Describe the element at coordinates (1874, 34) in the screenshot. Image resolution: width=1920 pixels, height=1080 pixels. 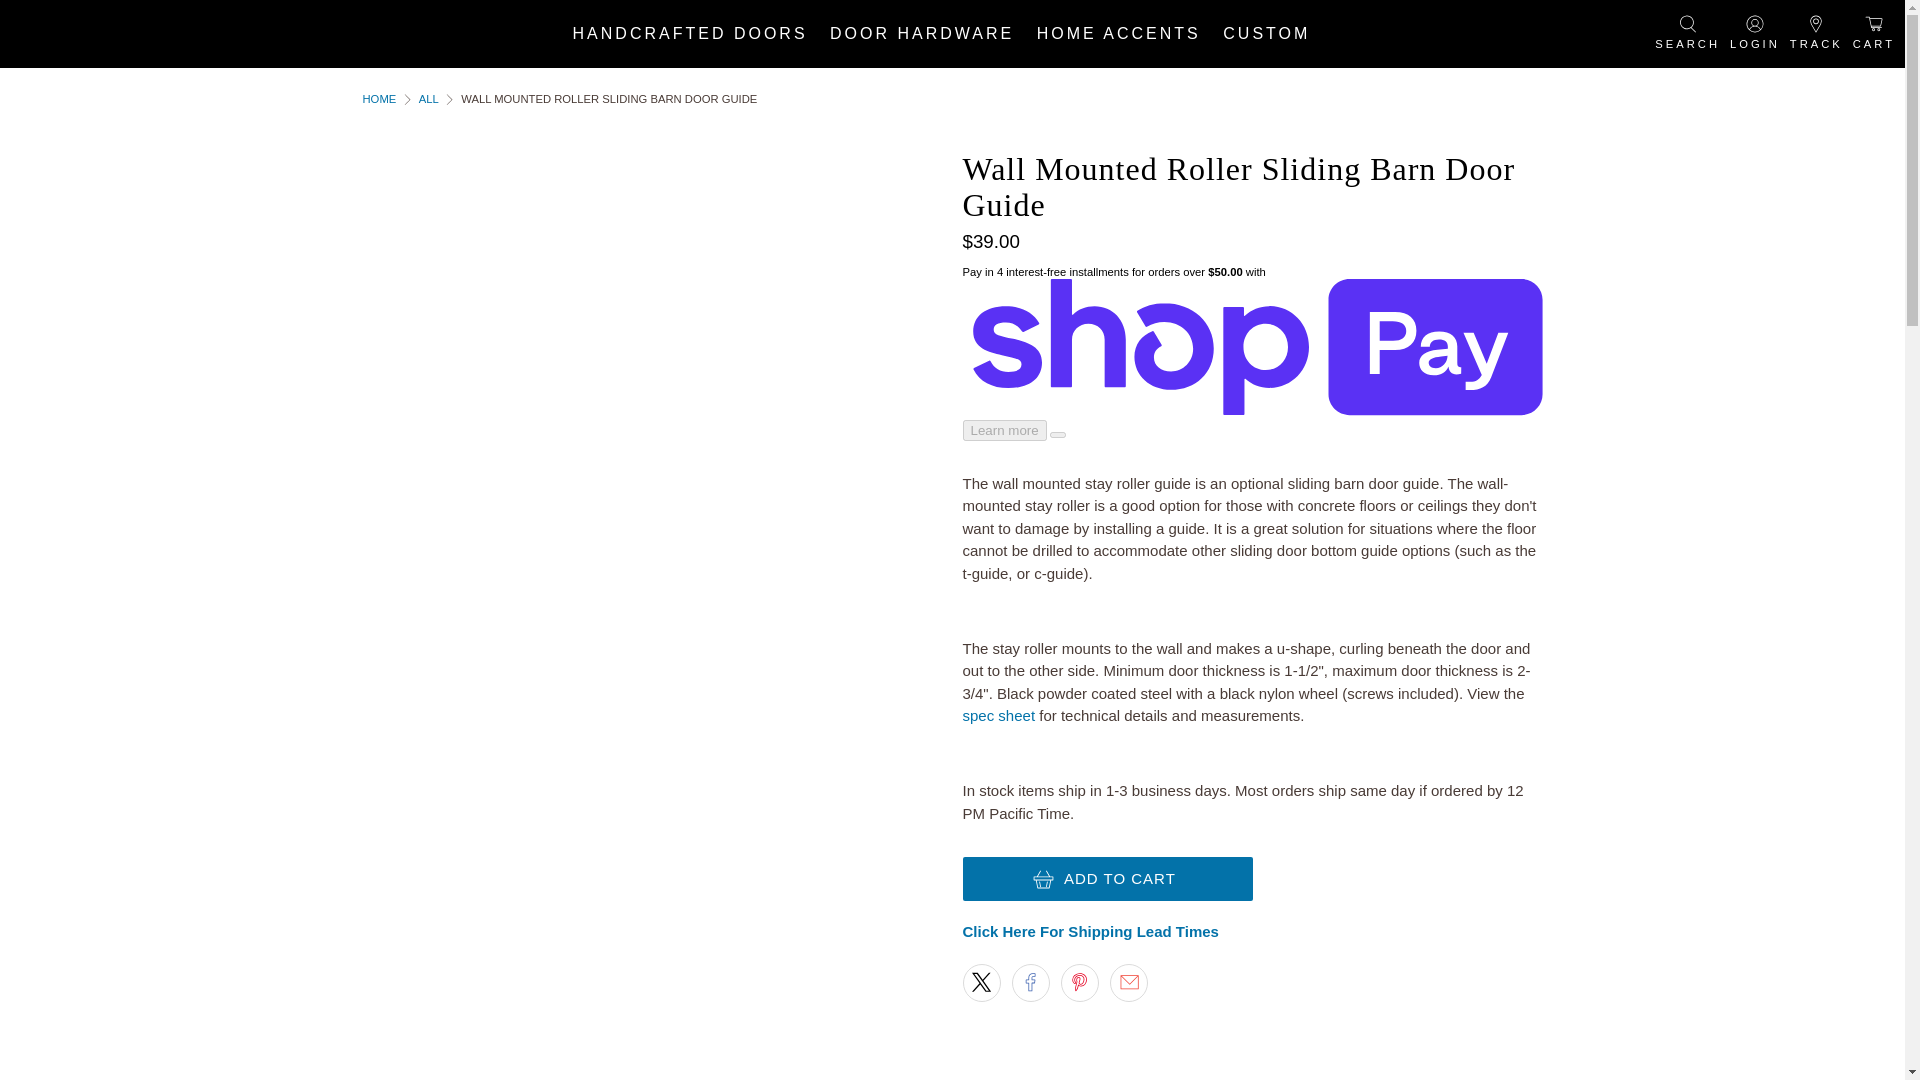
I see `CART` at that location.